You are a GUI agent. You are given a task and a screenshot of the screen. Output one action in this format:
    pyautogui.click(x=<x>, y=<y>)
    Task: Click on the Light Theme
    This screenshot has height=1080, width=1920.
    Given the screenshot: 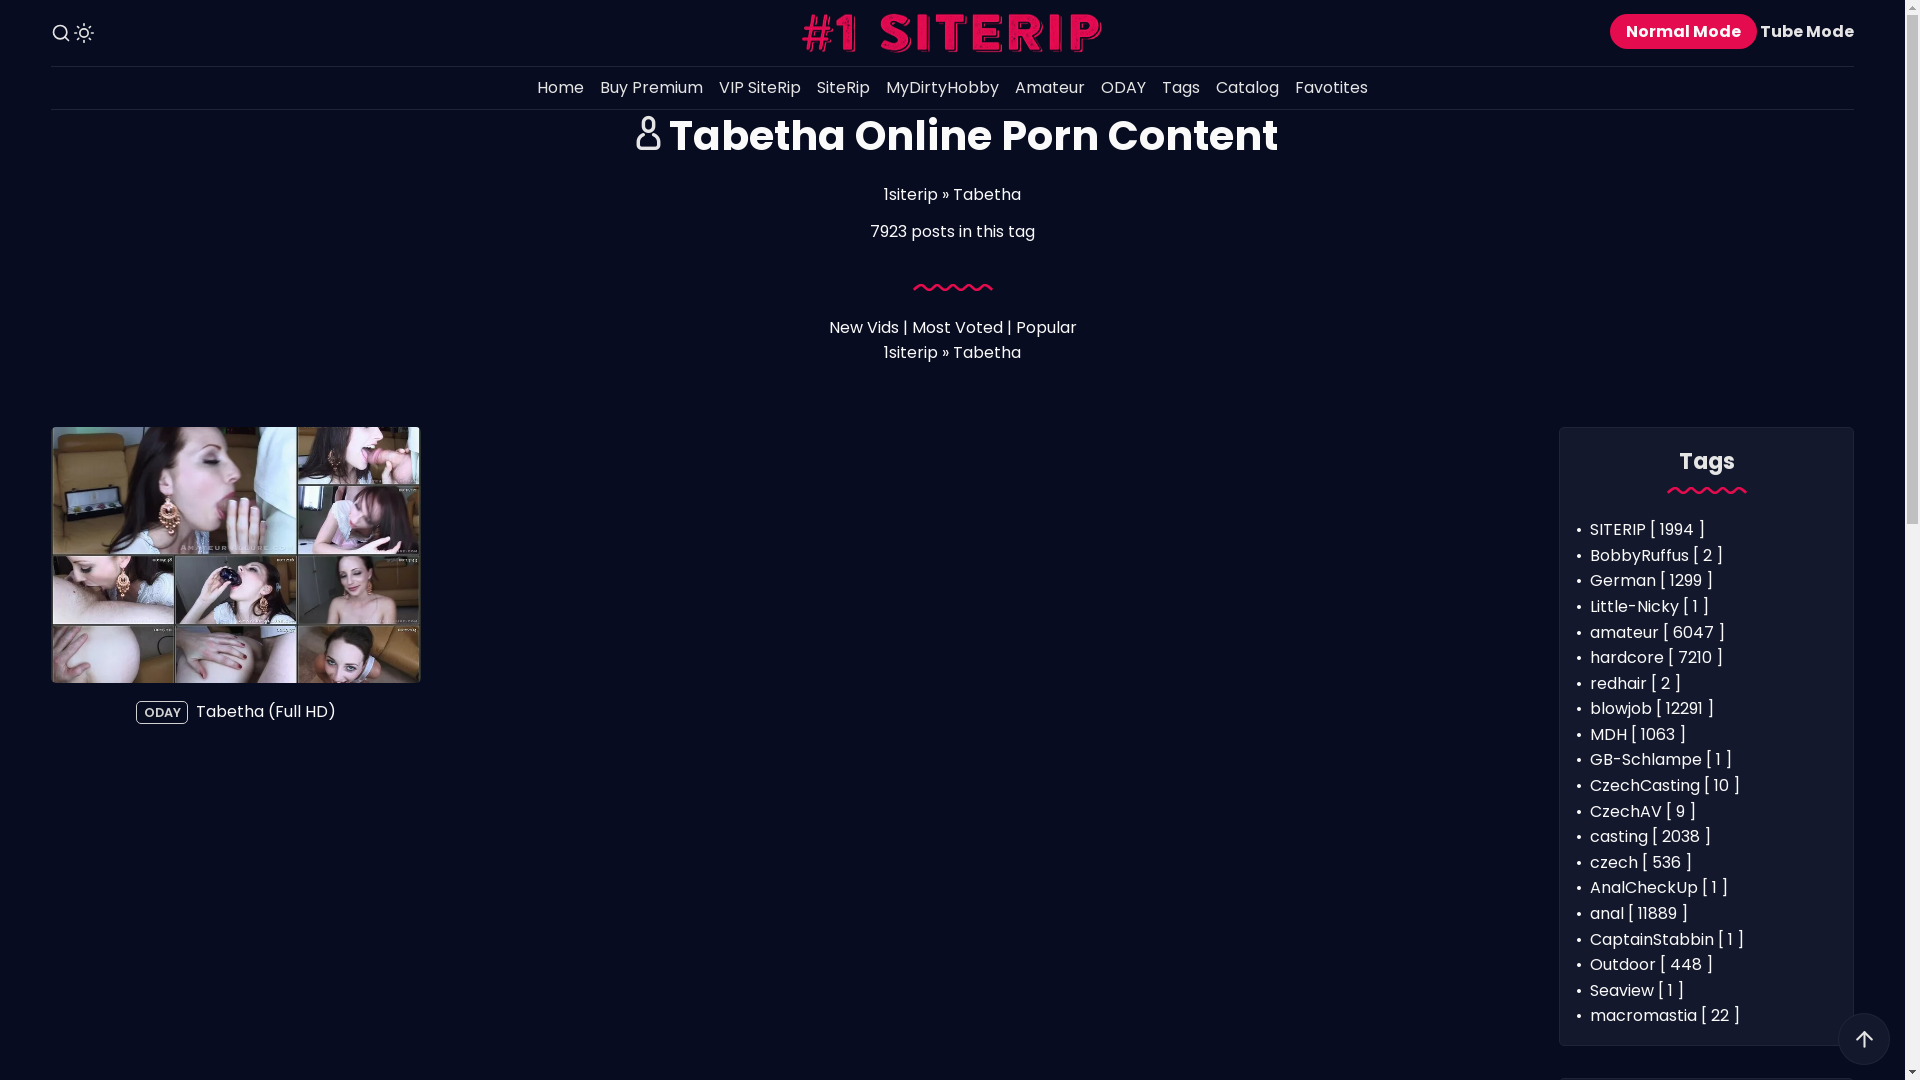 What is the action you would take?
    pyautogui.click(x=84, y=33)
    